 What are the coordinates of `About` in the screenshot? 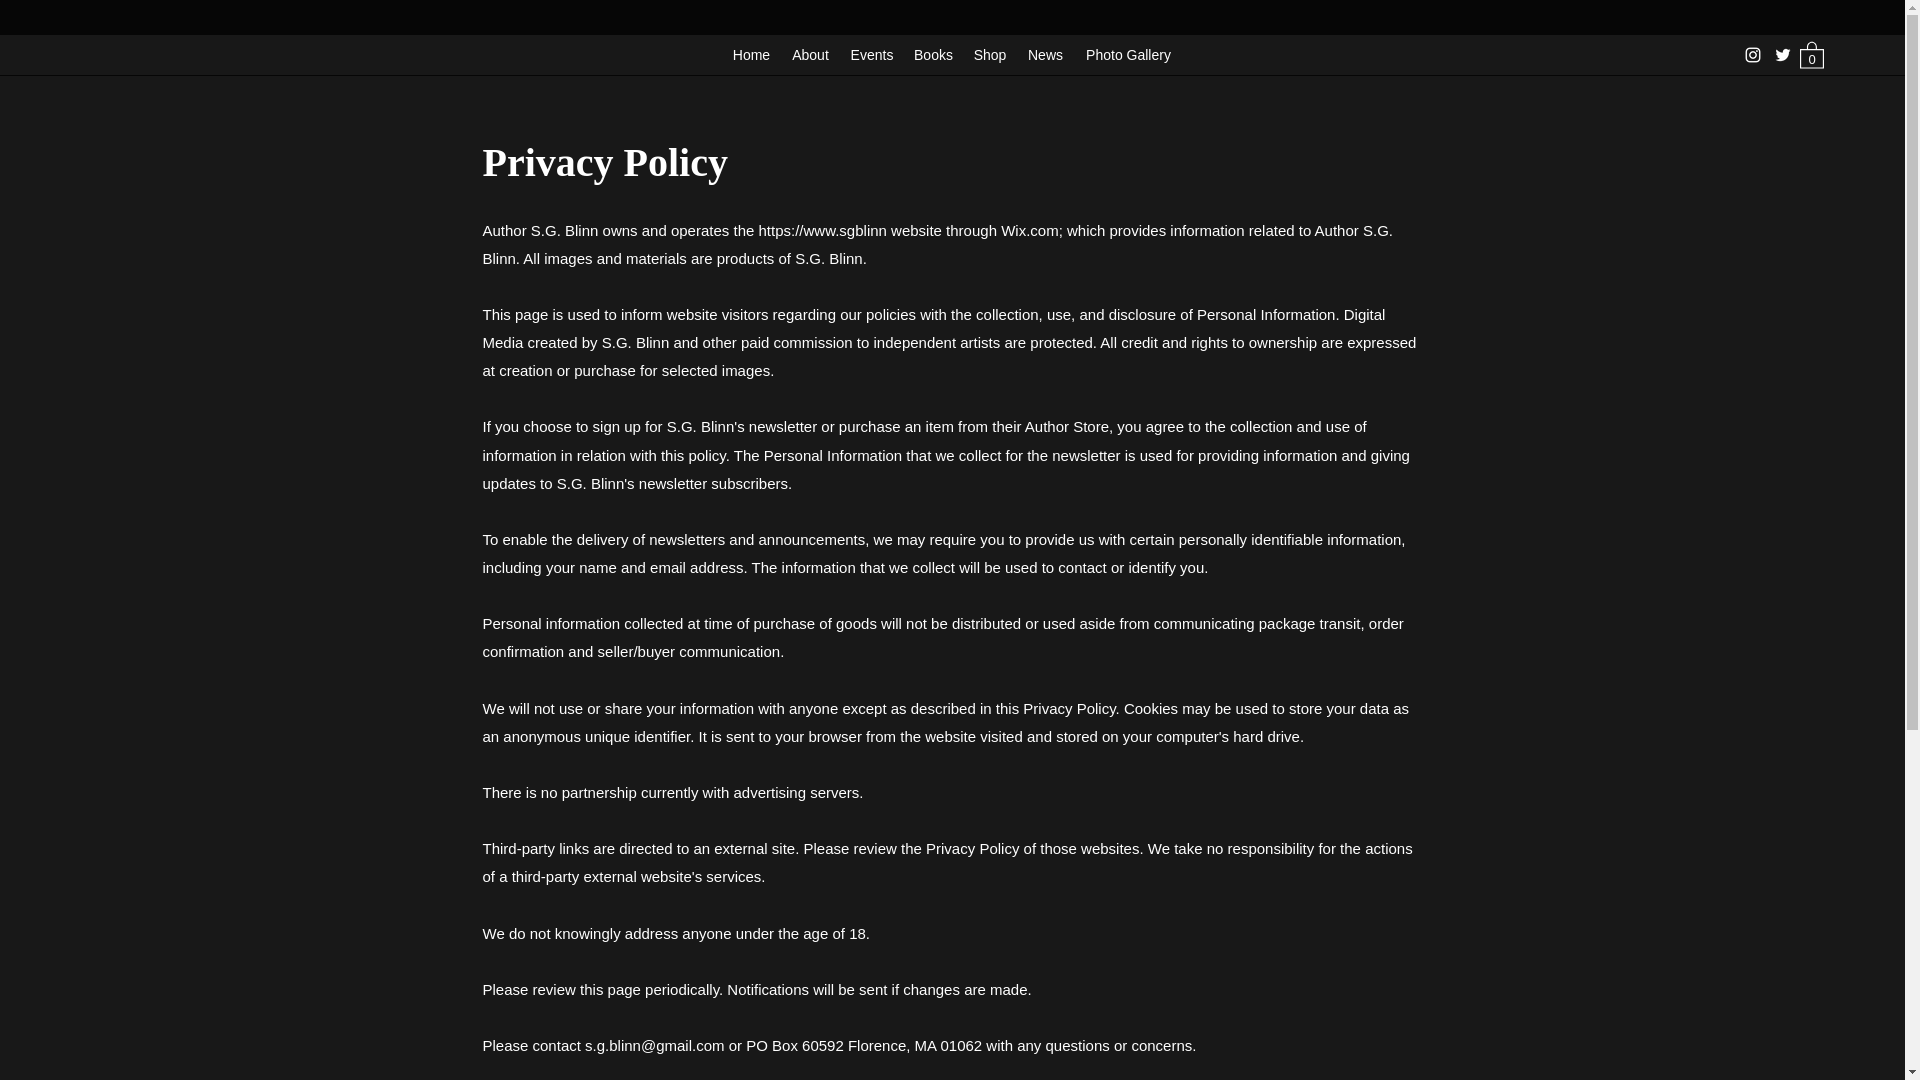 It's located at (810, 54).